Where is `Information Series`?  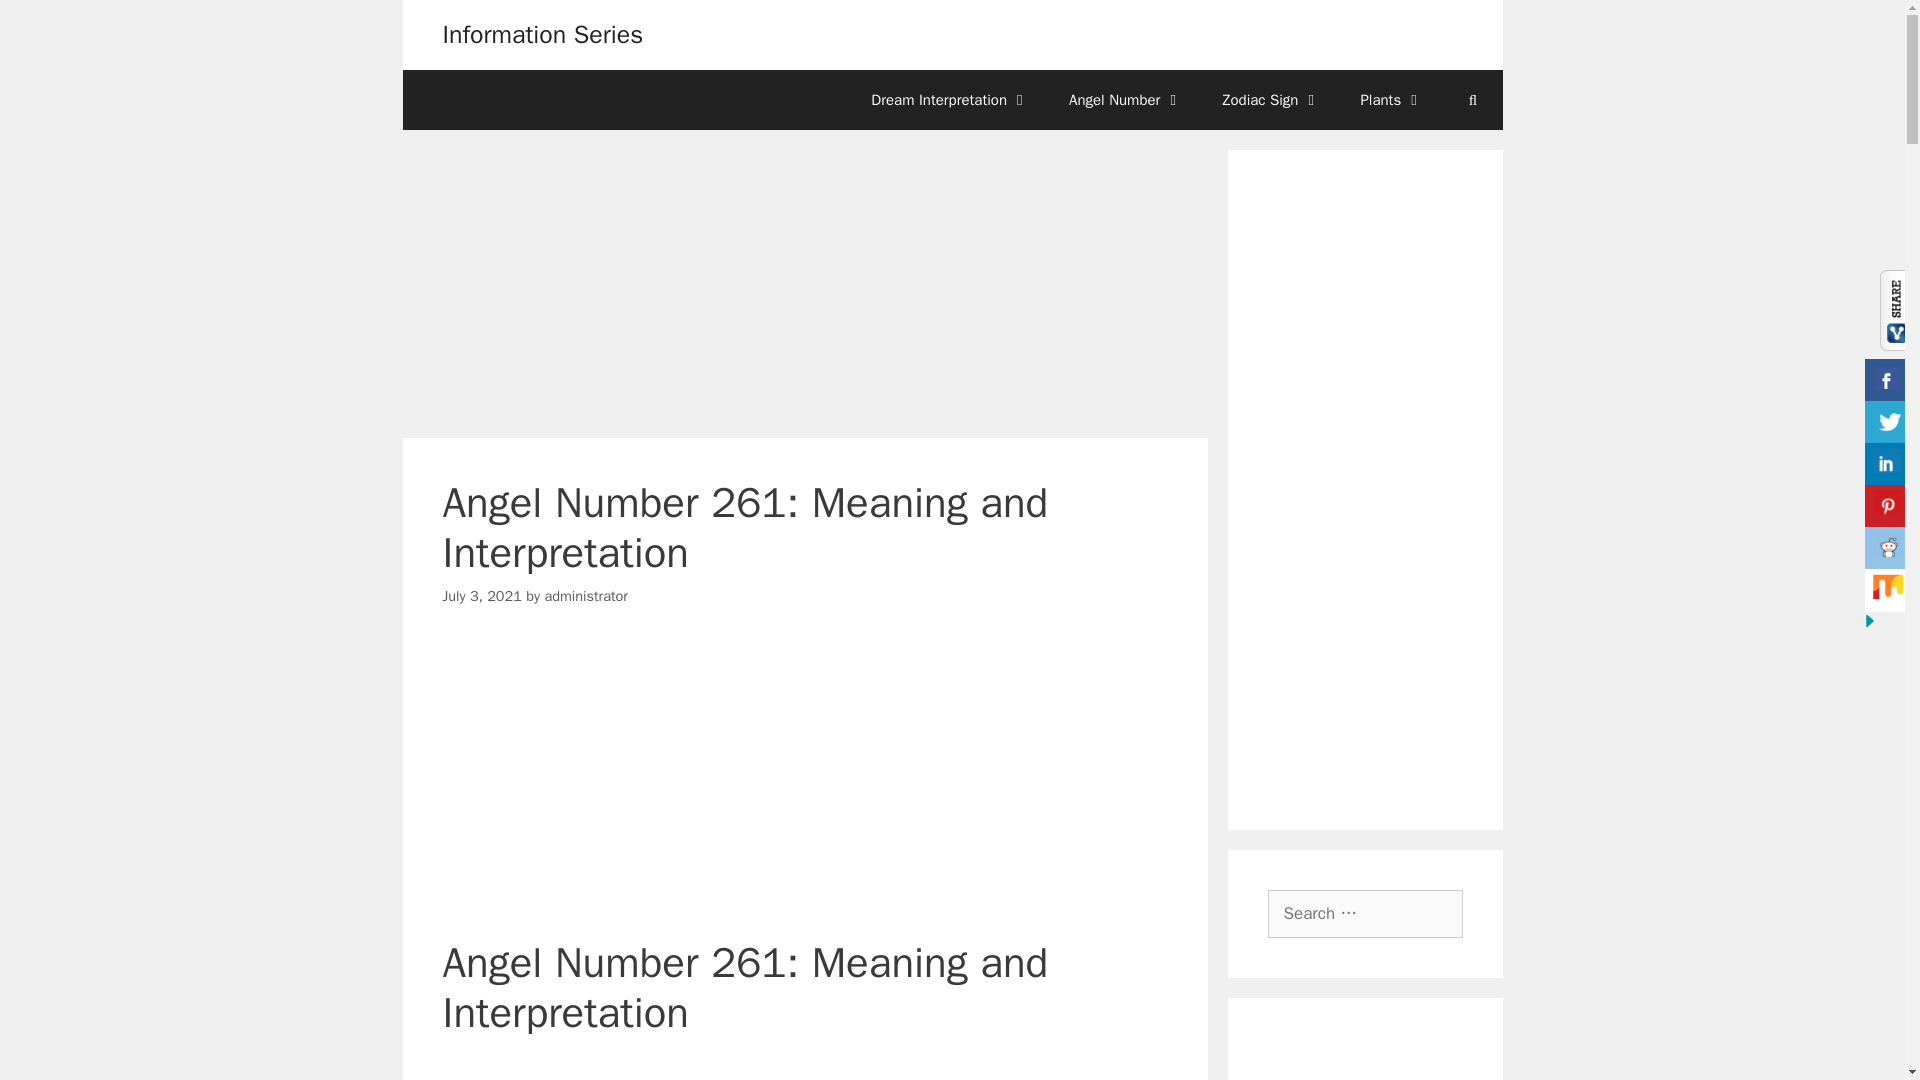 Information Series is located at coordinates (542, 34).